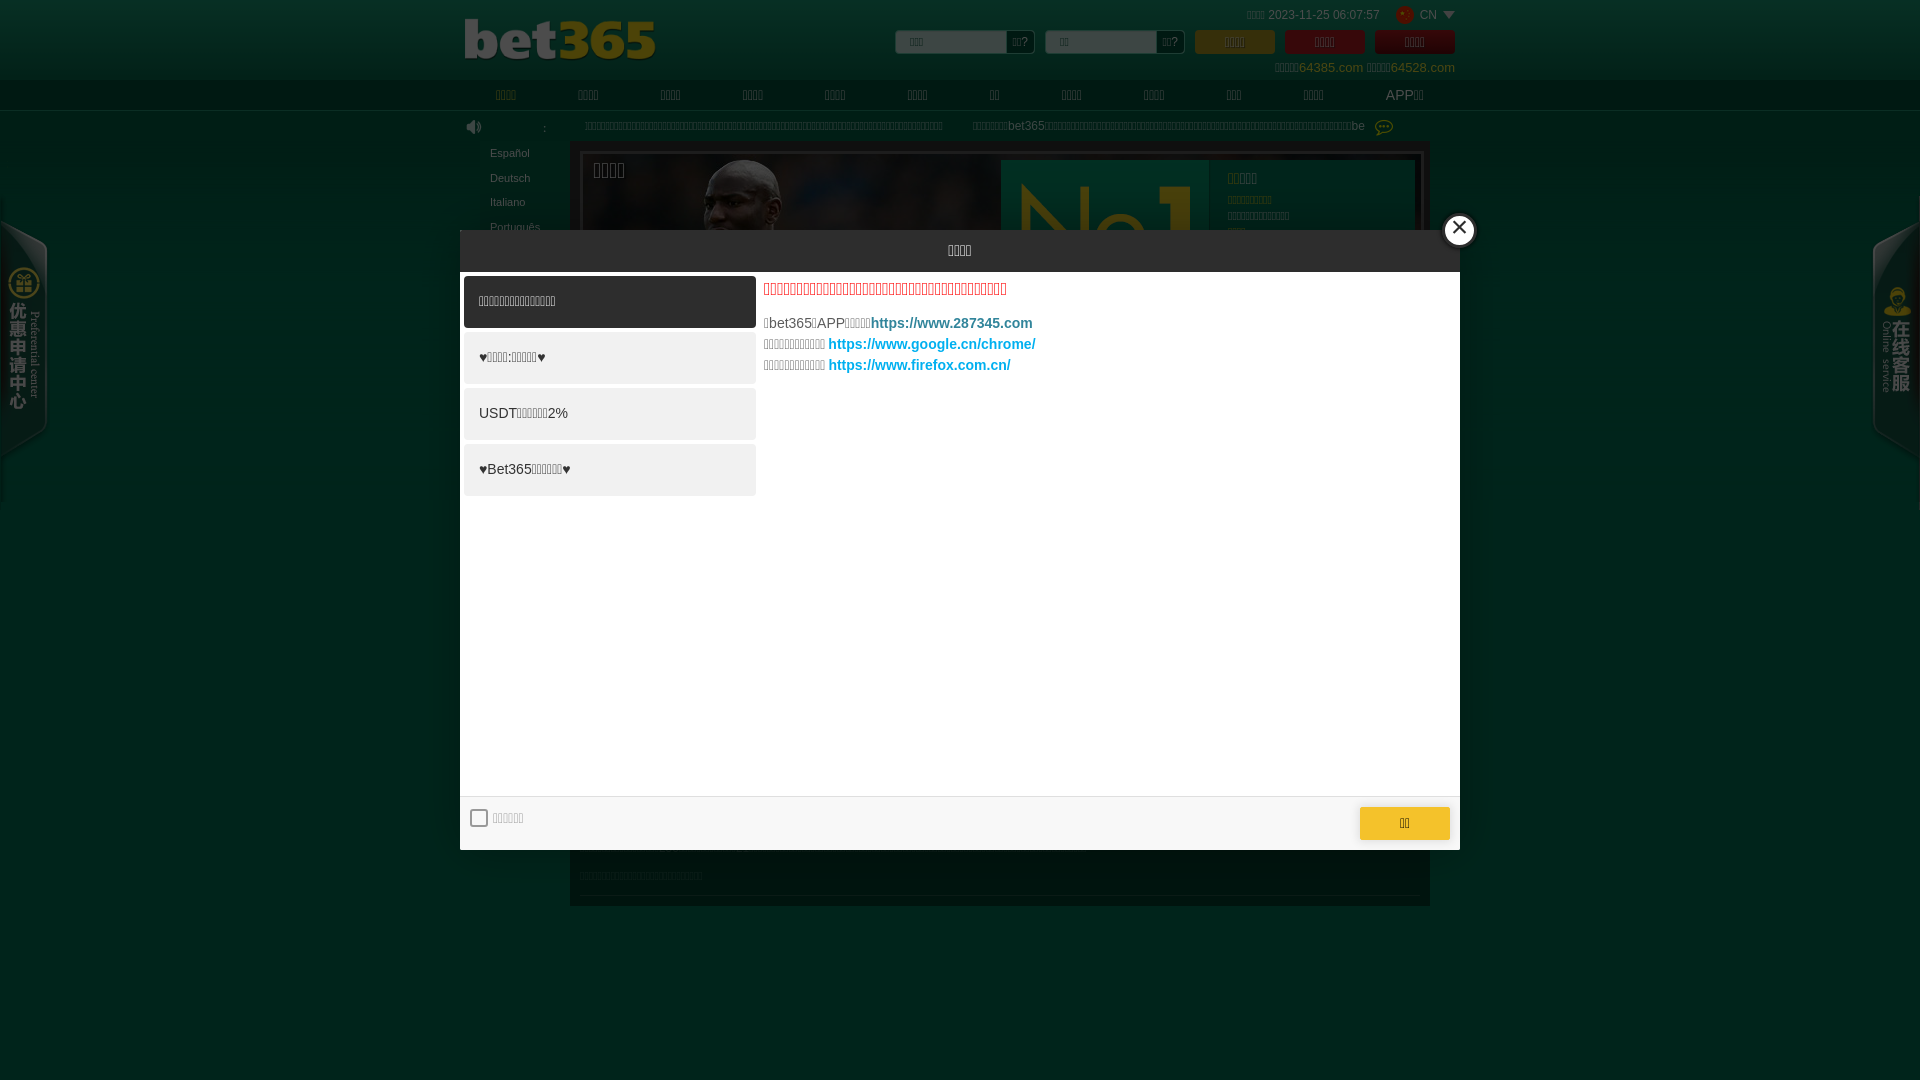 This screenshot has width=1920, height=1080. What do you see at coordinates (525, 252) in the screenshot?
I see `Dansk` at bounding box center [525, 252].